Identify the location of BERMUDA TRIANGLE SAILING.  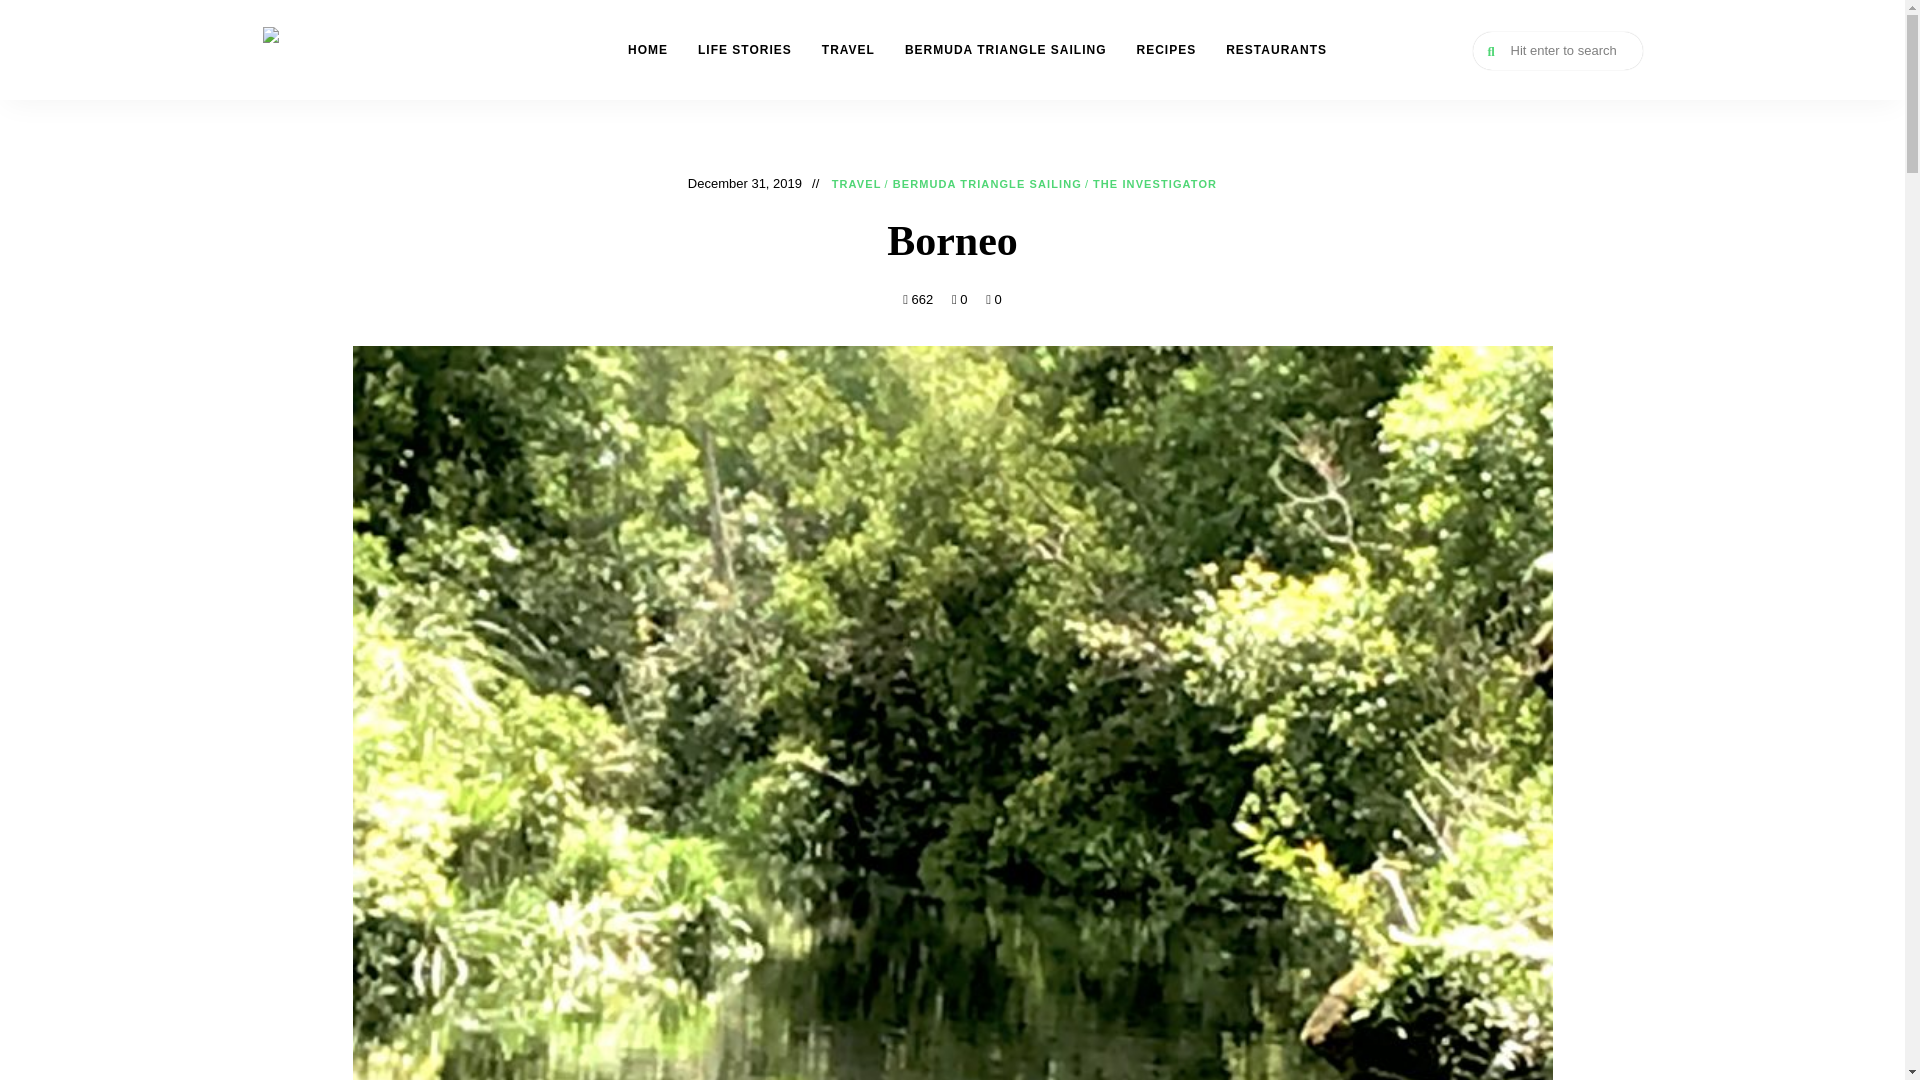
(1006, 50).